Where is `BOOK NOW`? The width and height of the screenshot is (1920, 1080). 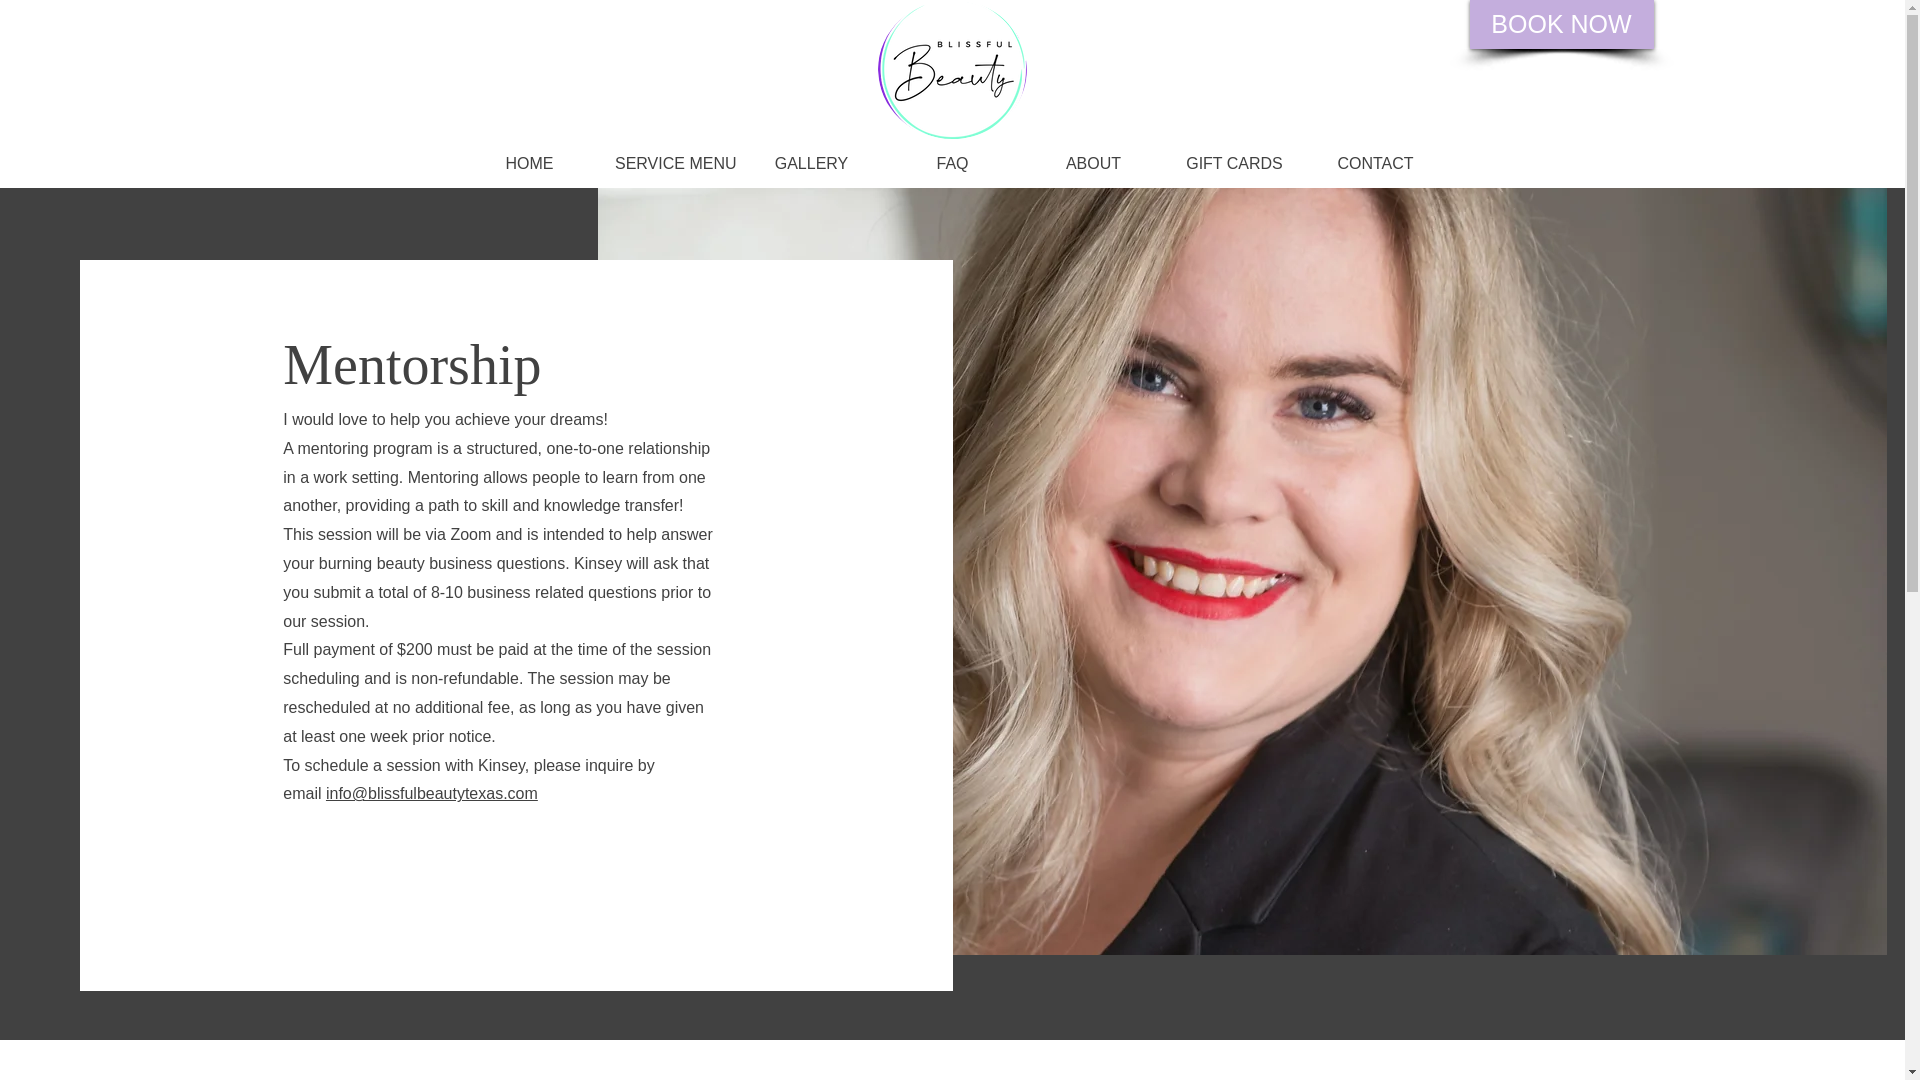
BOOK NOW is located at coordinates (1562, 24).